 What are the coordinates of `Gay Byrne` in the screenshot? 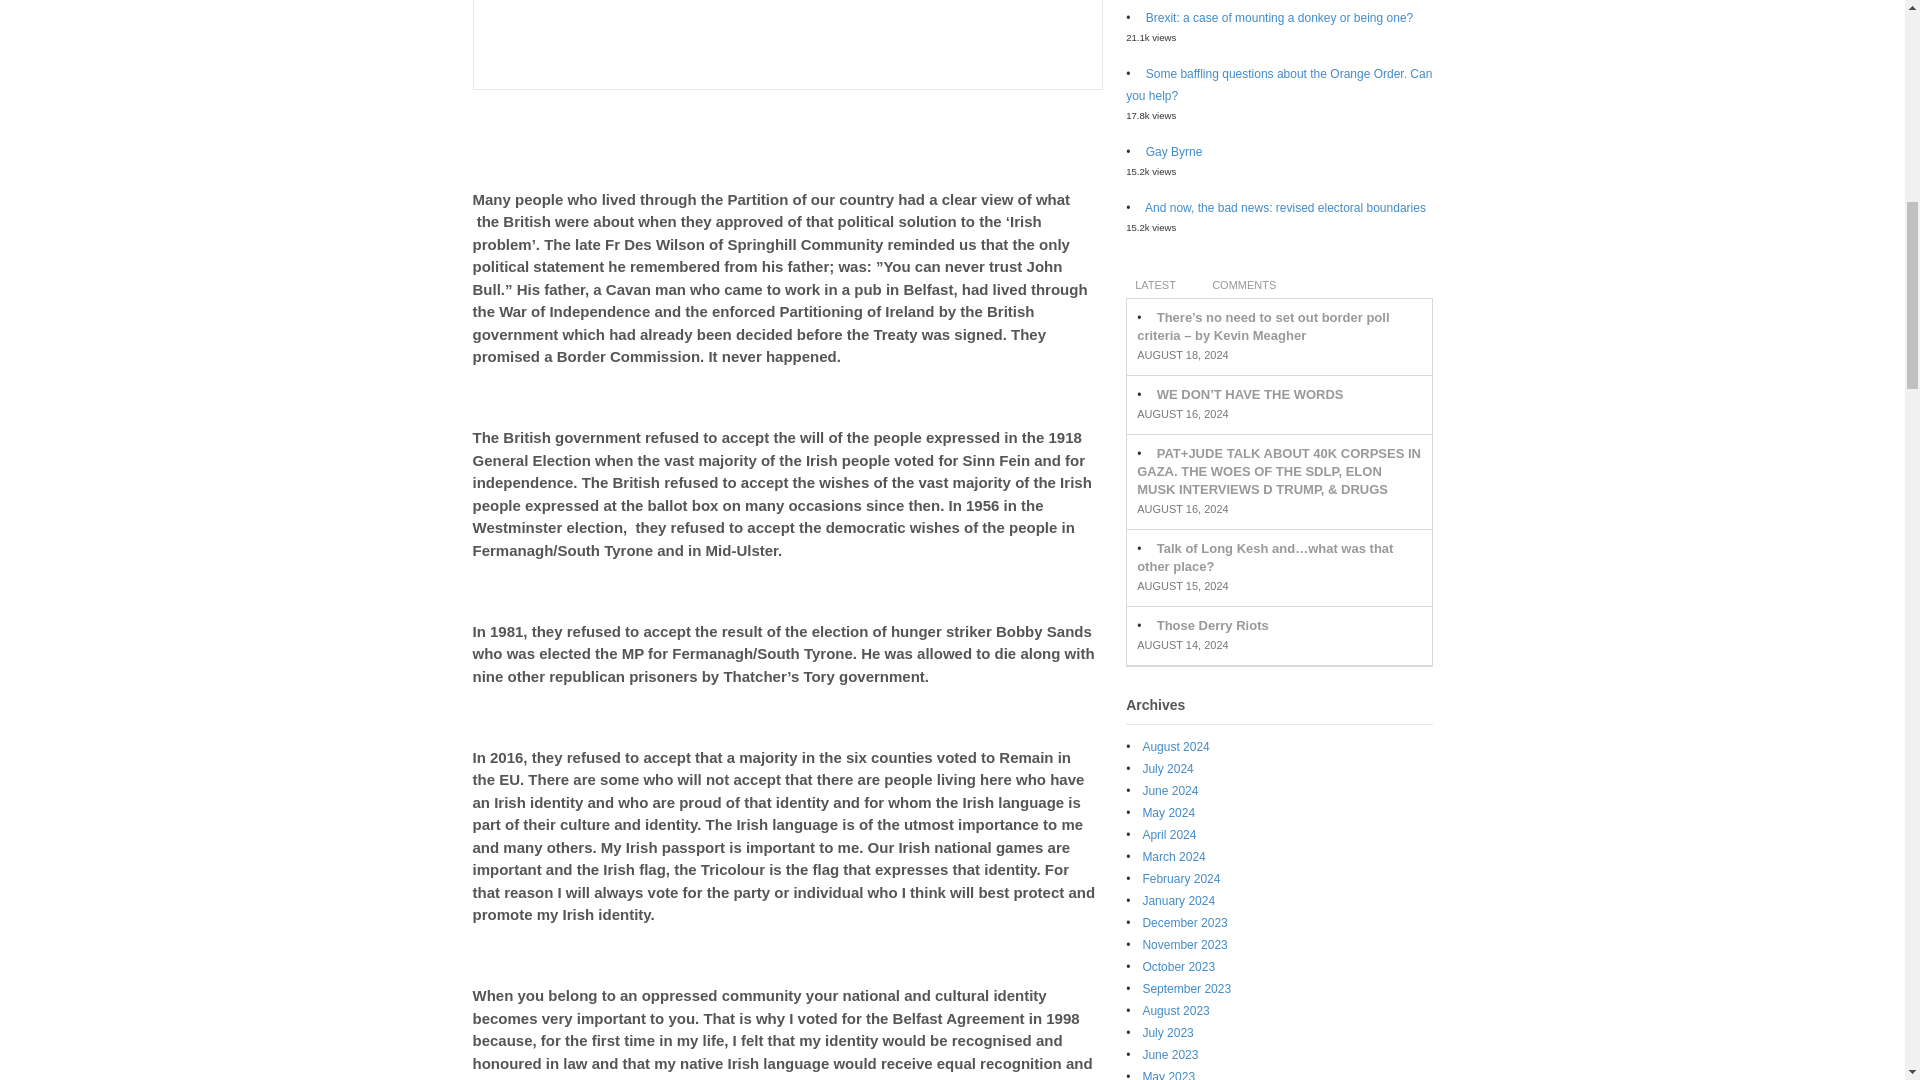 It's located at (1174, 151).